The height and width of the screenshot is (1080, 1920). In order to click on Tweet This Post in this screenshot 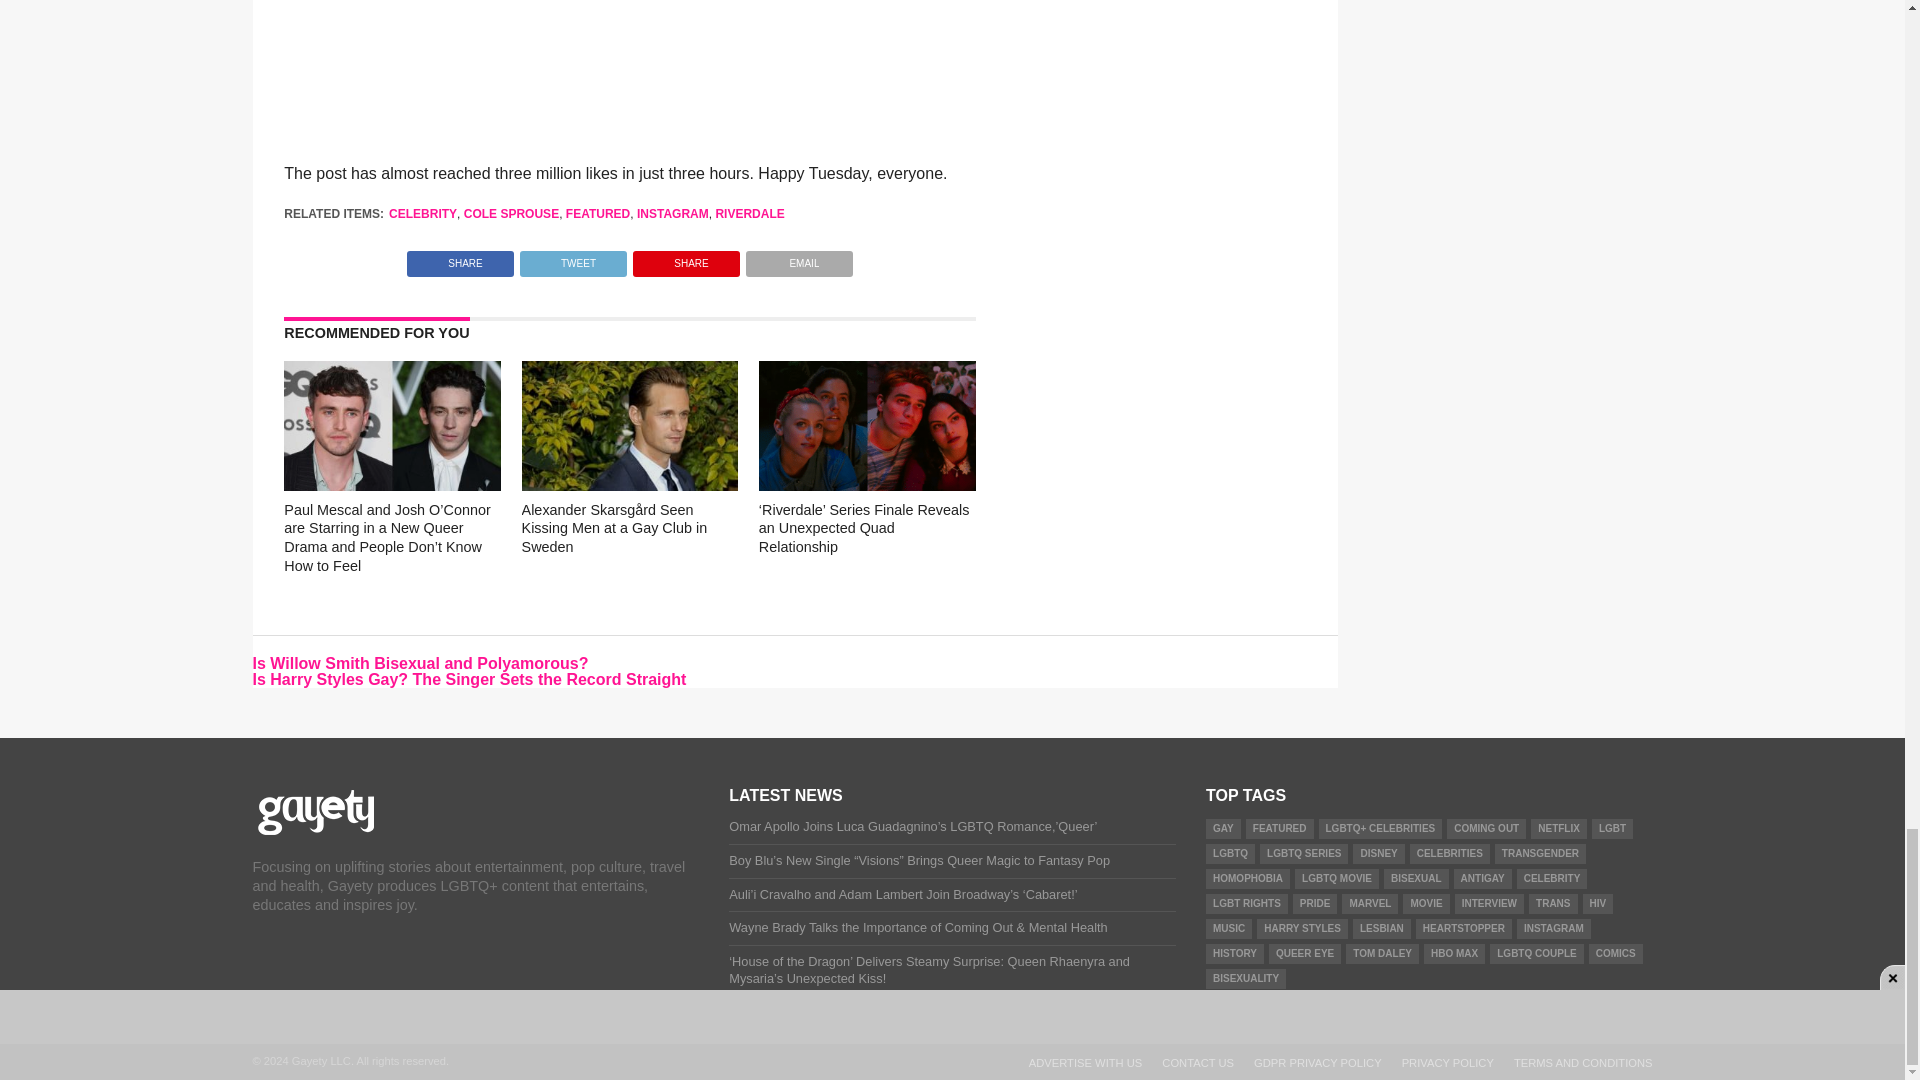, I will do `click(572, 258)`.